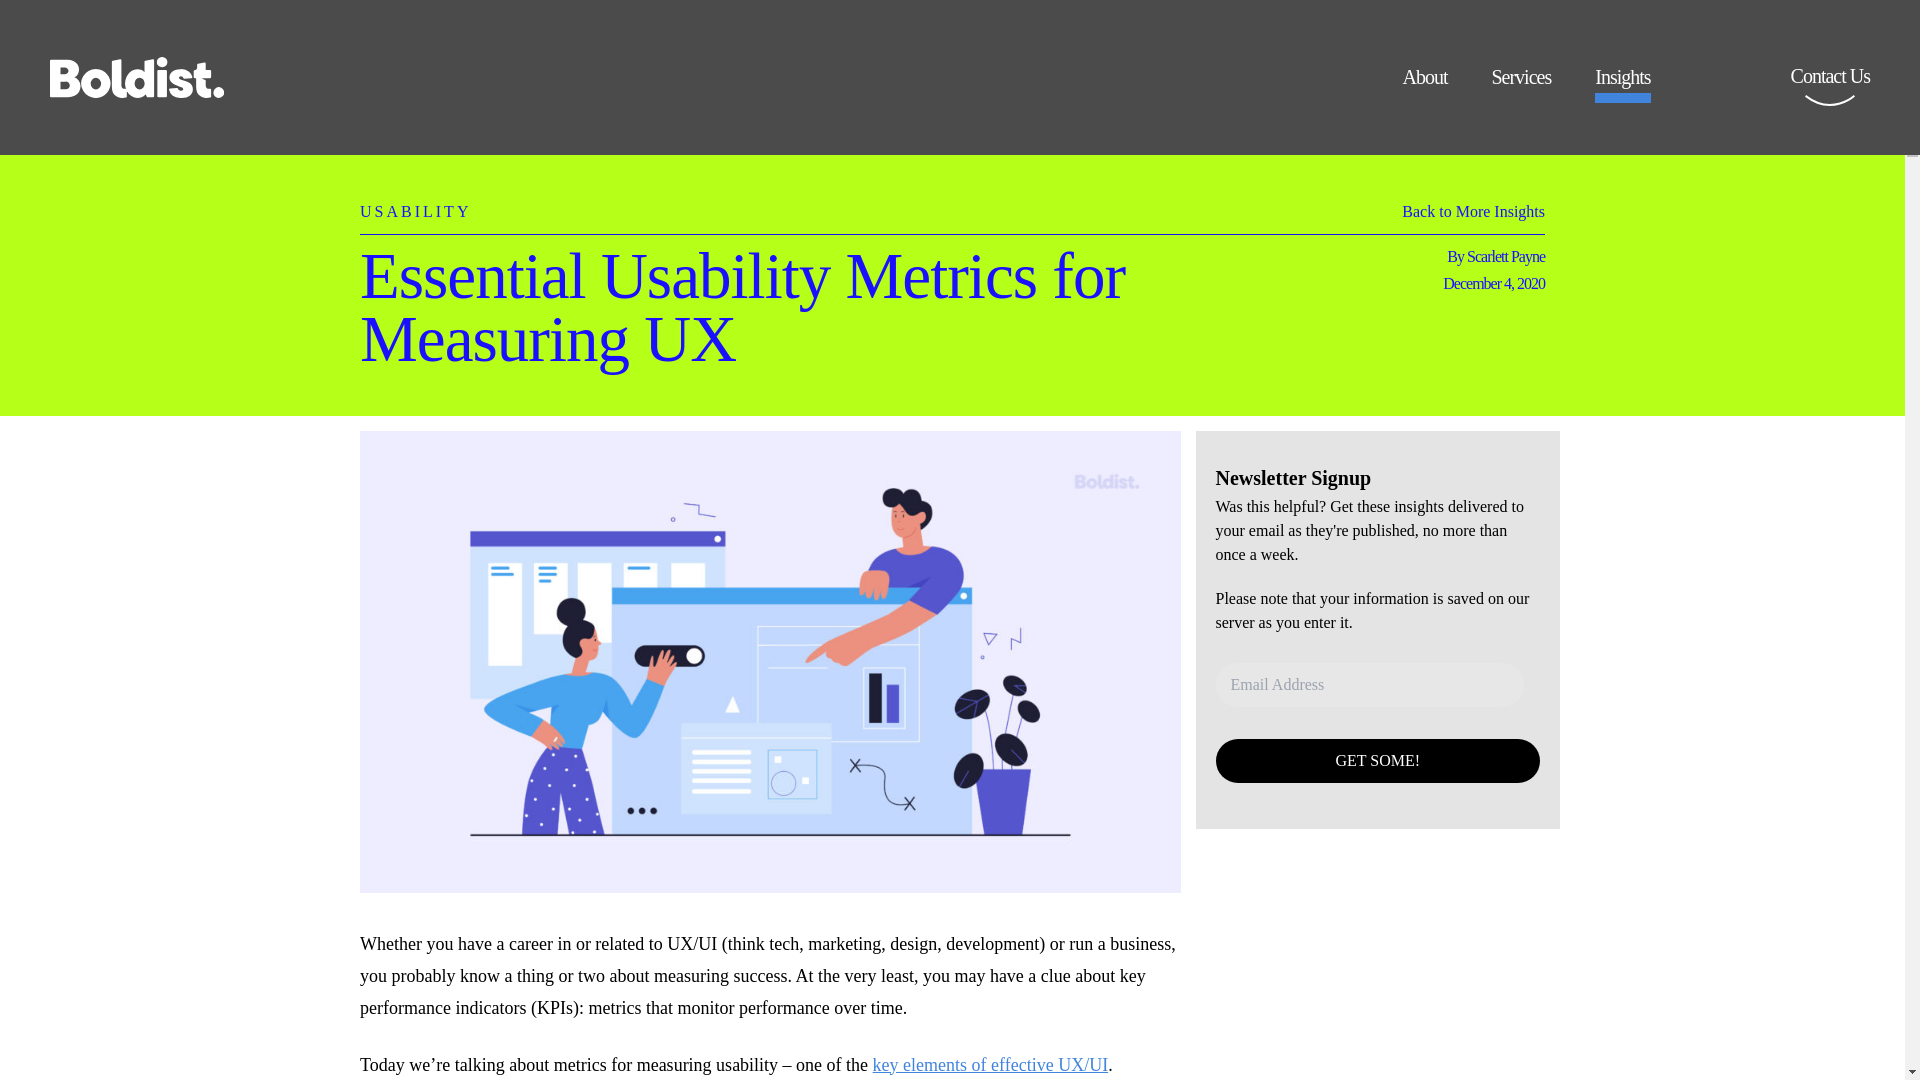 The height and width of the screenshot is (1080, 1920). What do you see at coordinates (1473, 216) in the screenshot?
I see `Back to More Insights` at bounding box center [1473, 216].